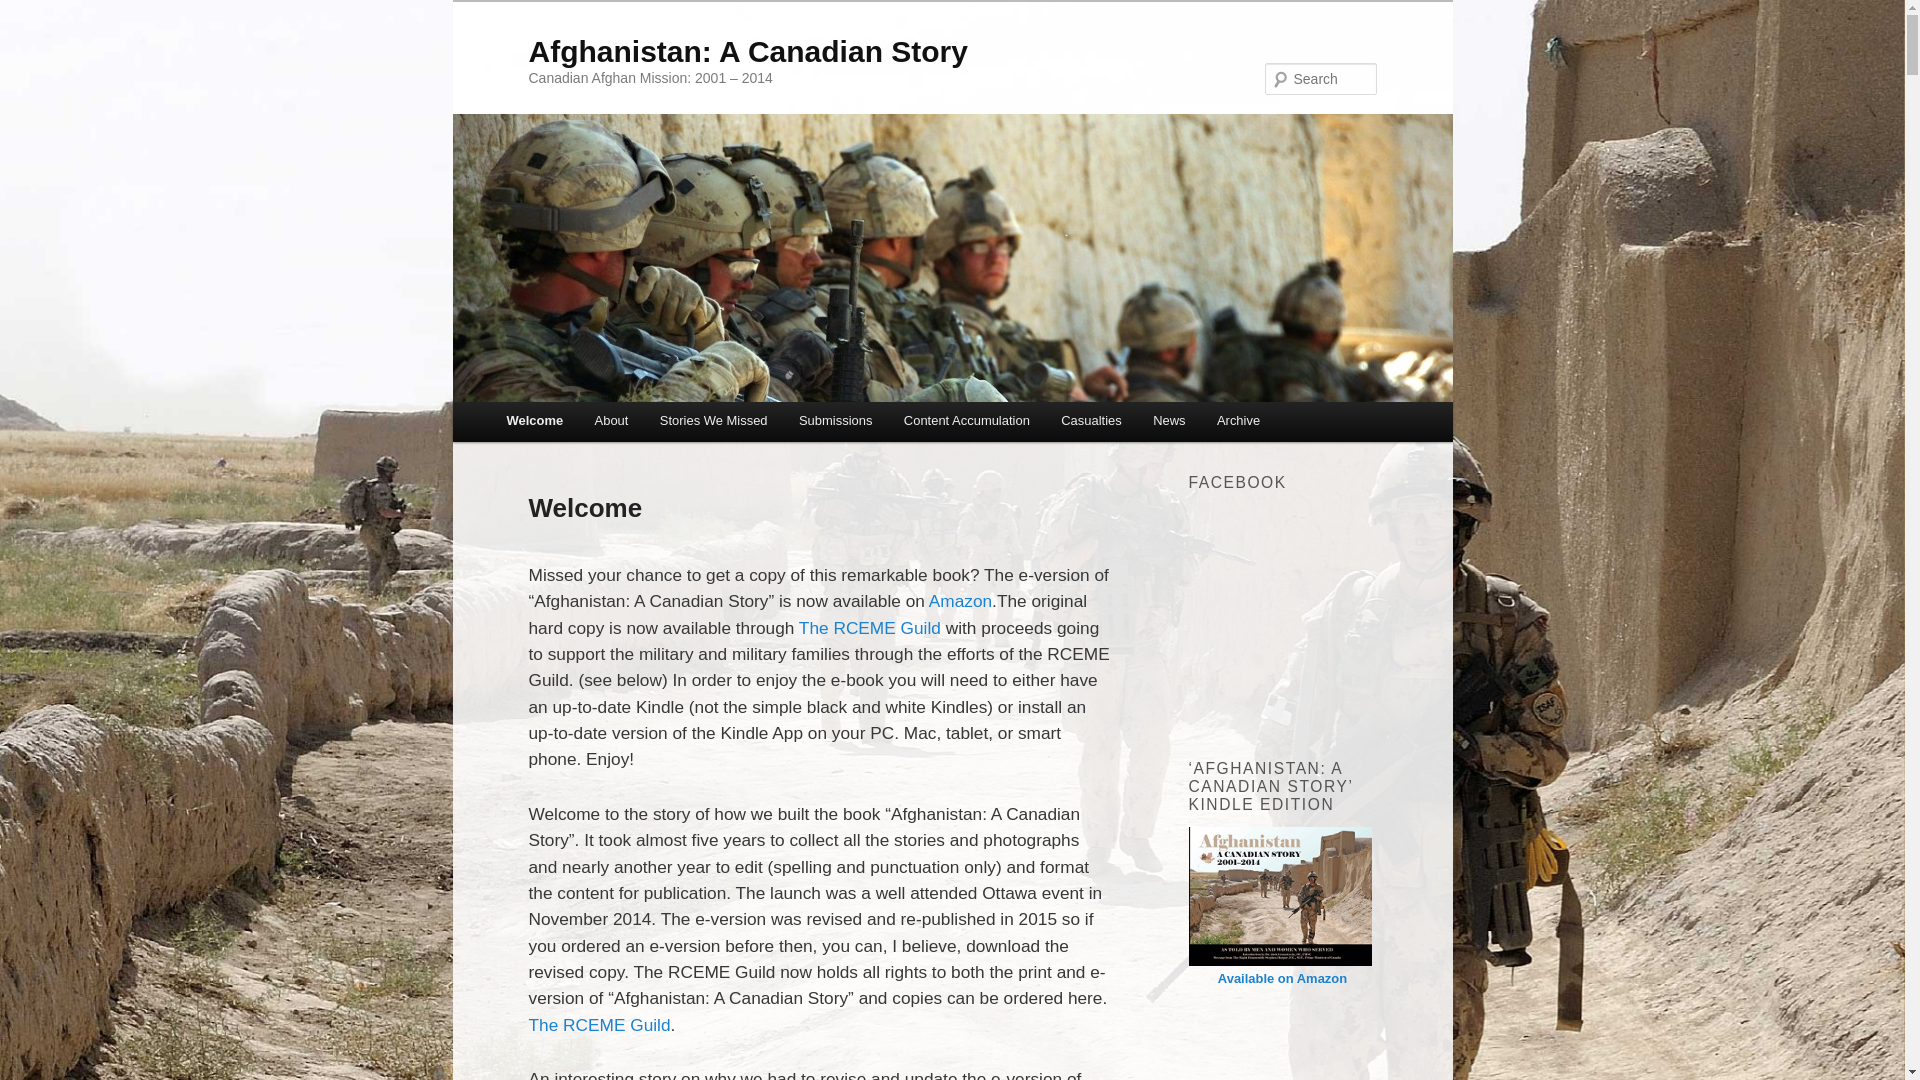 Image resolution: width=1920 pixels, height=1080 pixels. Describe the element at coordinates (34, 12) in the screenshot. I see `Search` at that location.